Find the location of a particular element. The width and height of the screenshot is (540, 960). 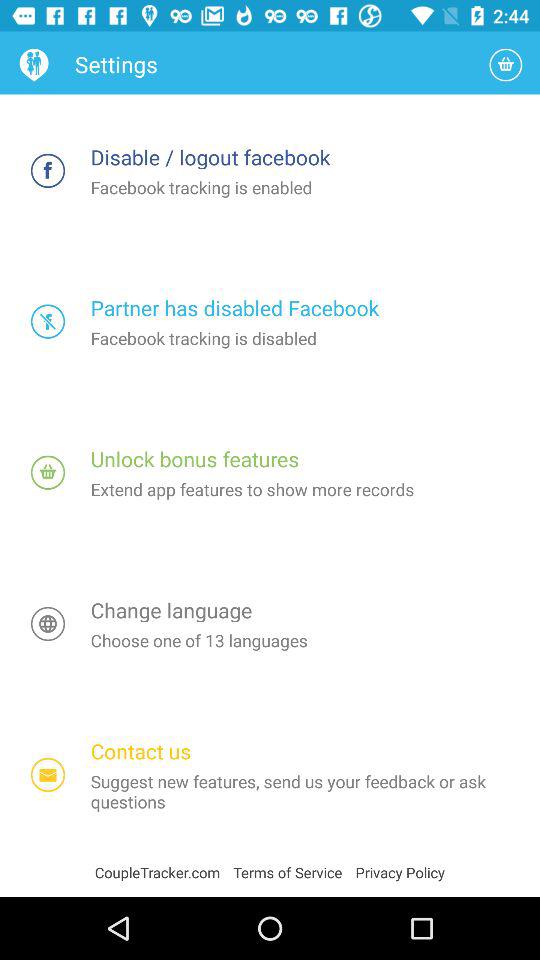

open app developer contact page is located at coordinates (48, 774).